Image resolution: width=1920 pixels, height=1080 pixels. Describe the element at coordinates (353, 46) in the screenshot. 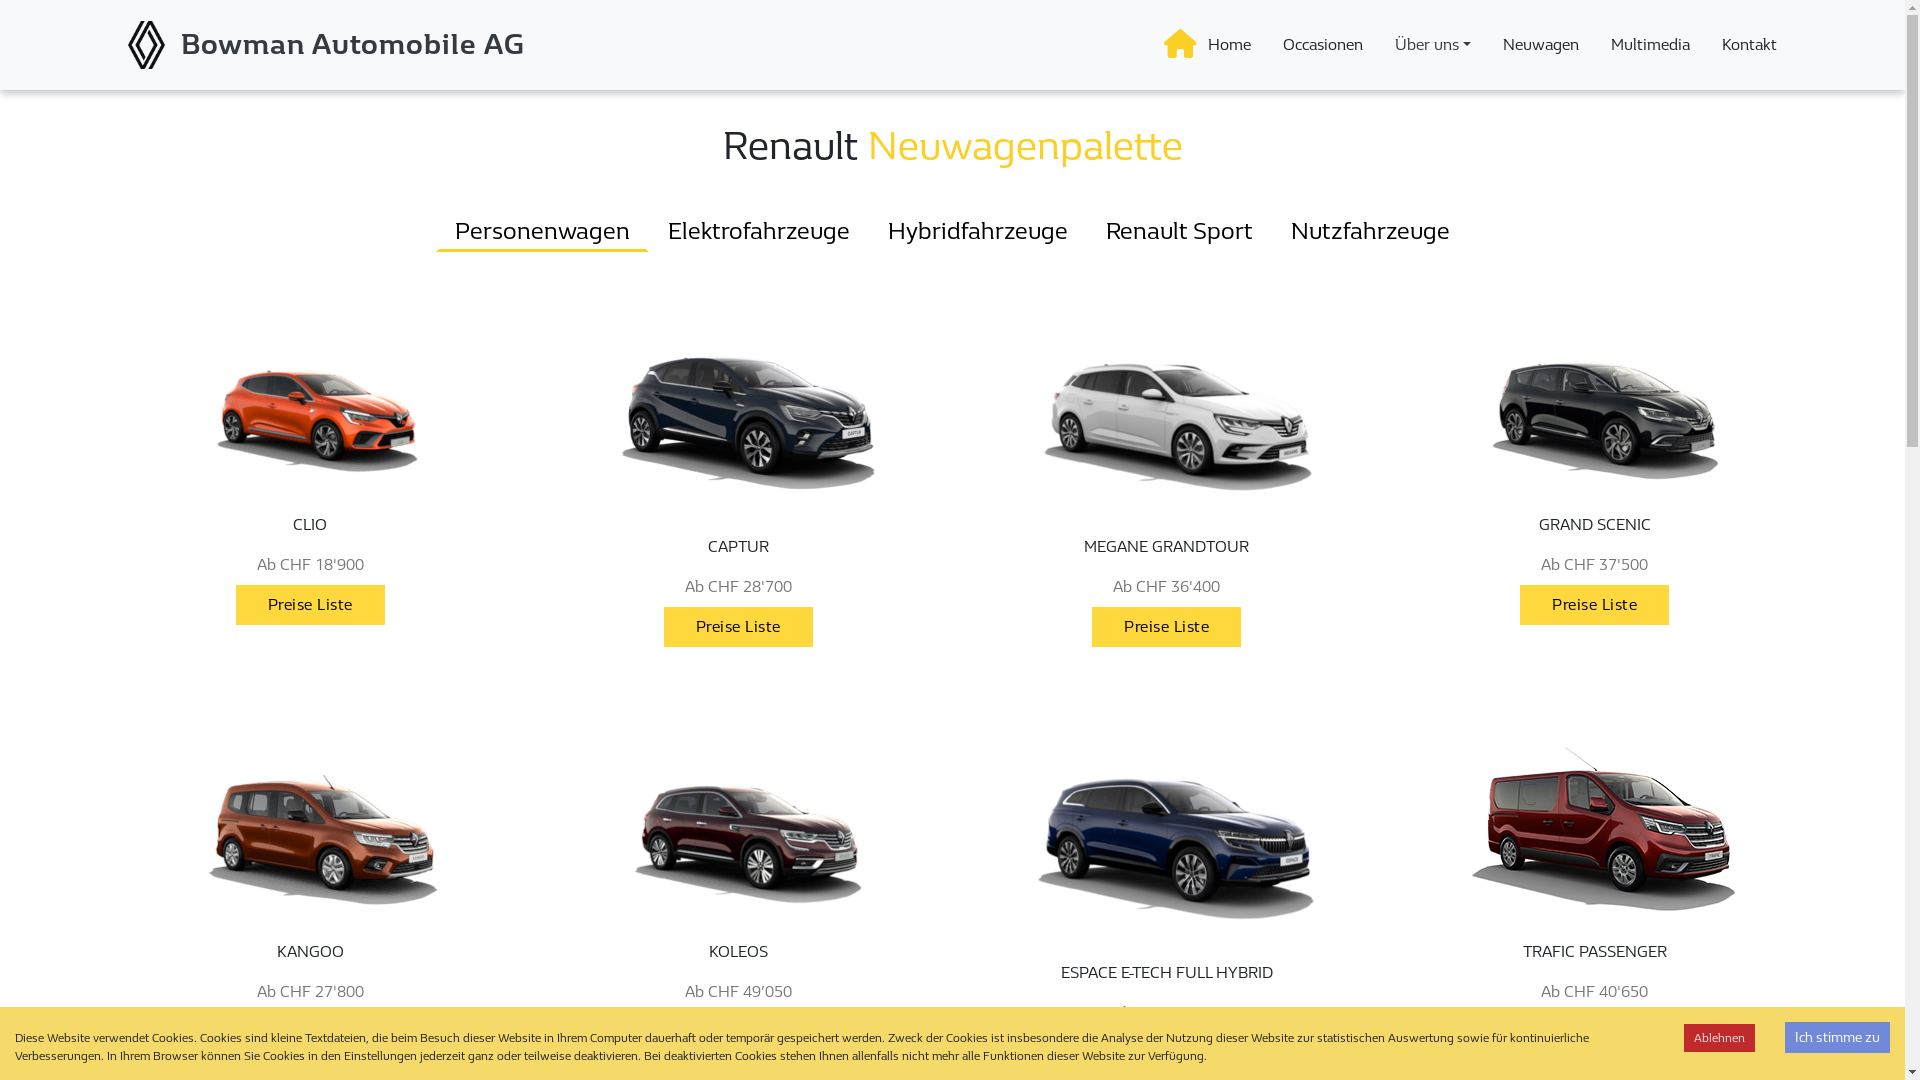

I see `Bowman Automobile AG` at that location.